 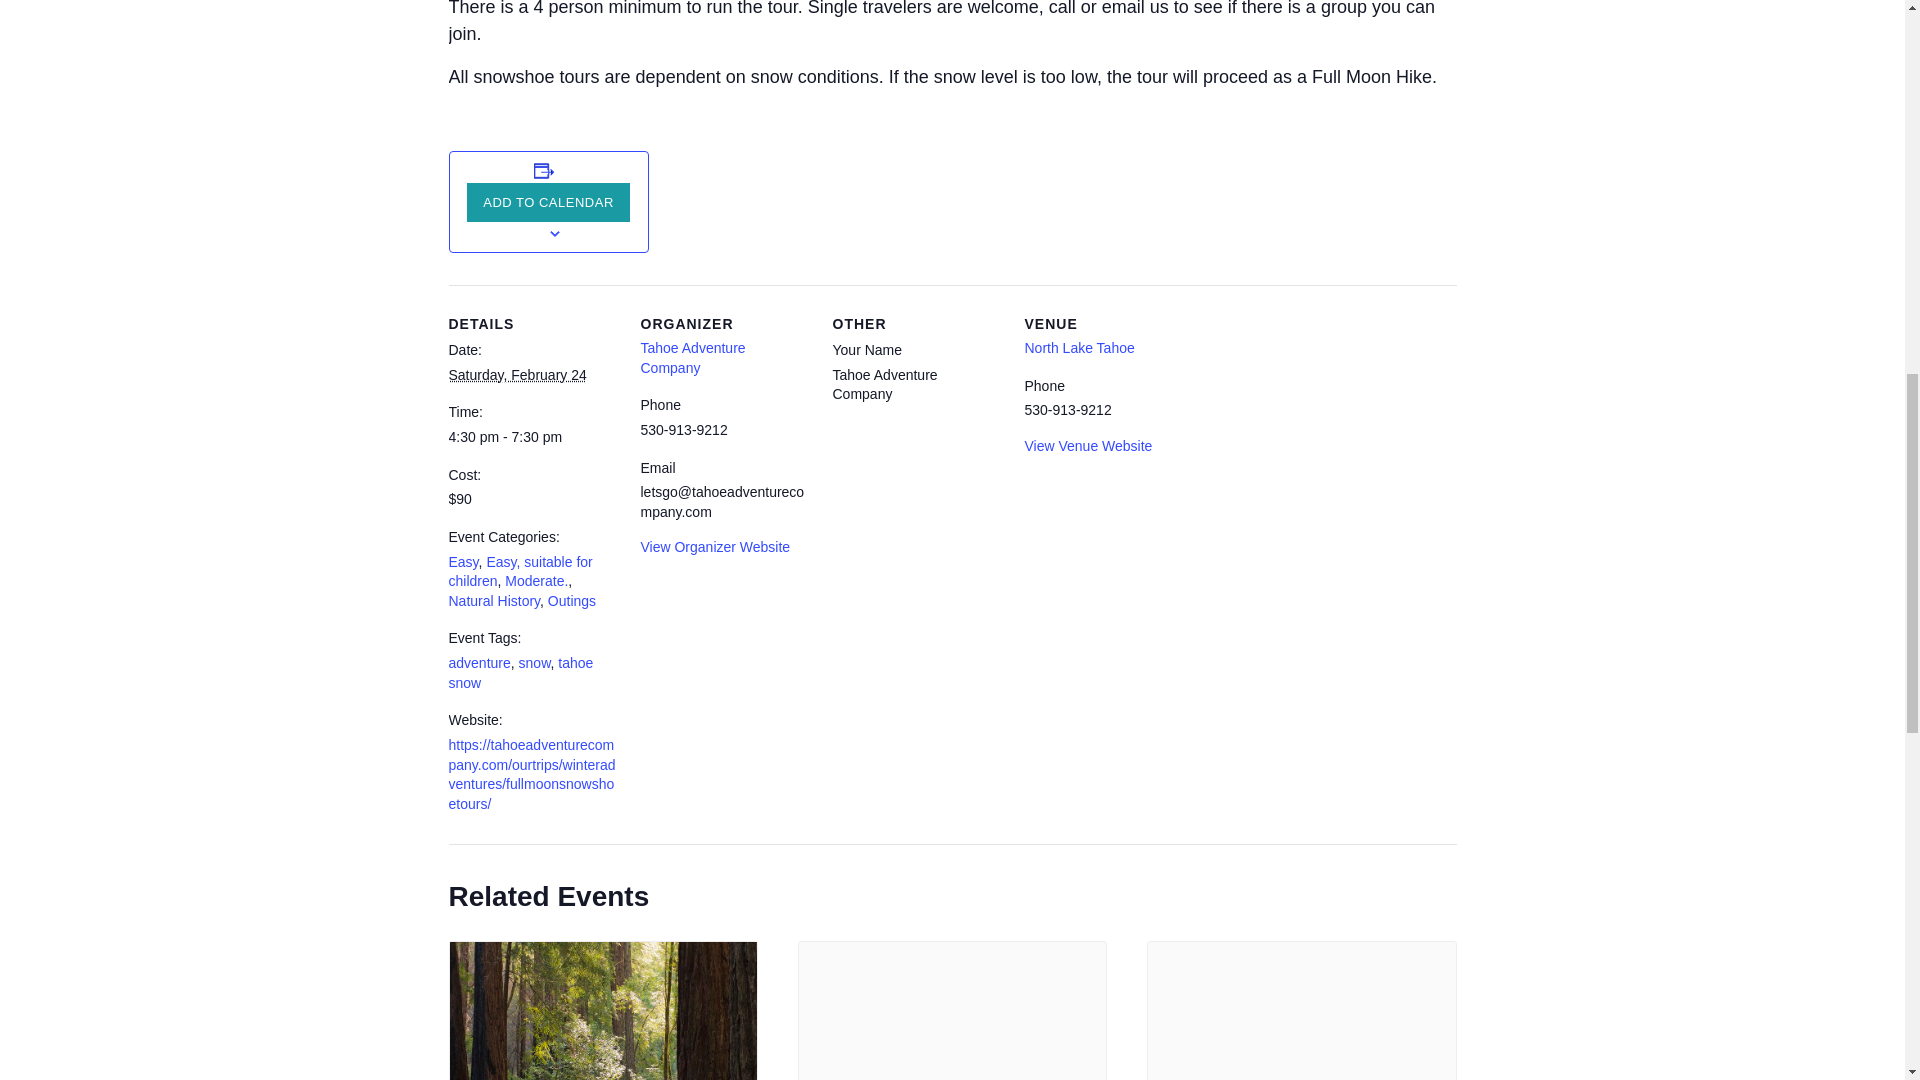 I want to click on Tahoe Adventure Company, so click(x=692, y=358).